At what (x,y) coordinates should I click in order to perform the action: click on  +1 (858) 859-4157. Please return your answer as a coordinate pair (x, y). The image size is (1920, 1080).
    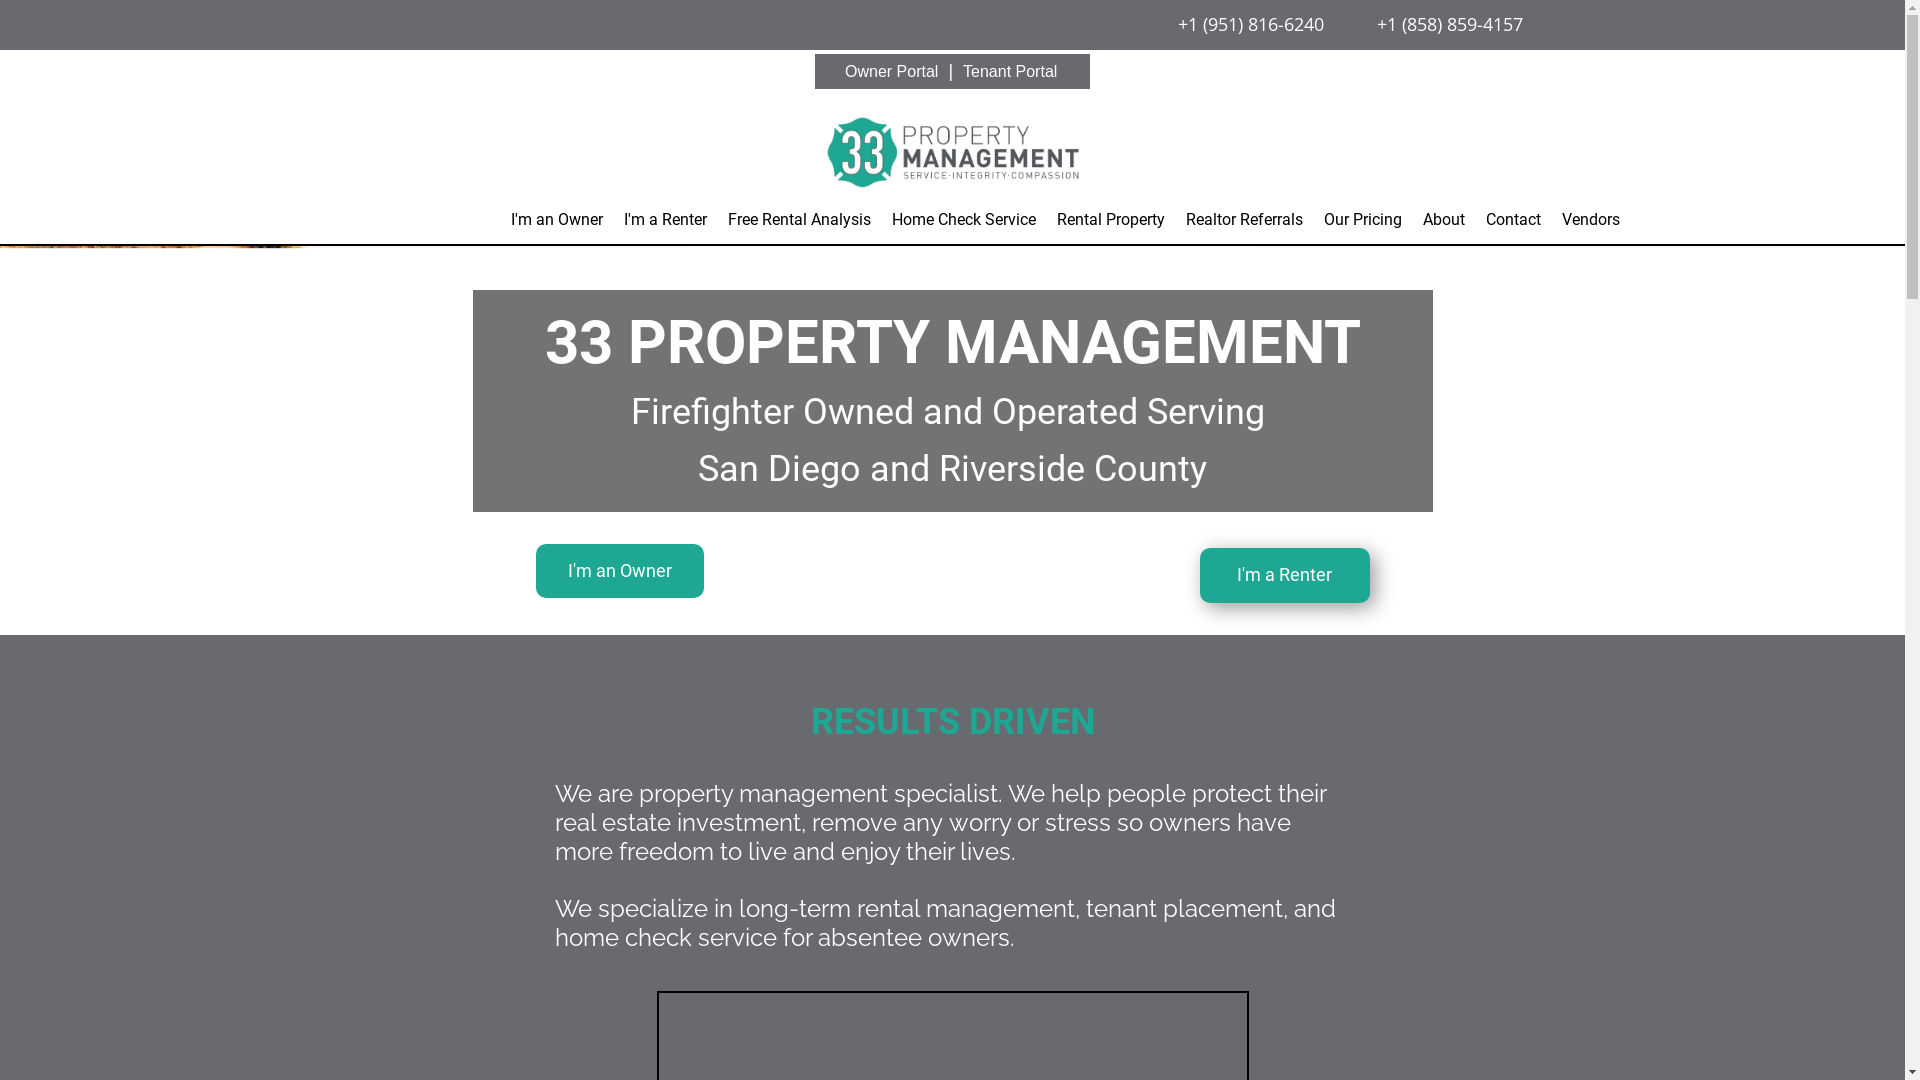
    Looking at the image, I should click on (1448, 24).